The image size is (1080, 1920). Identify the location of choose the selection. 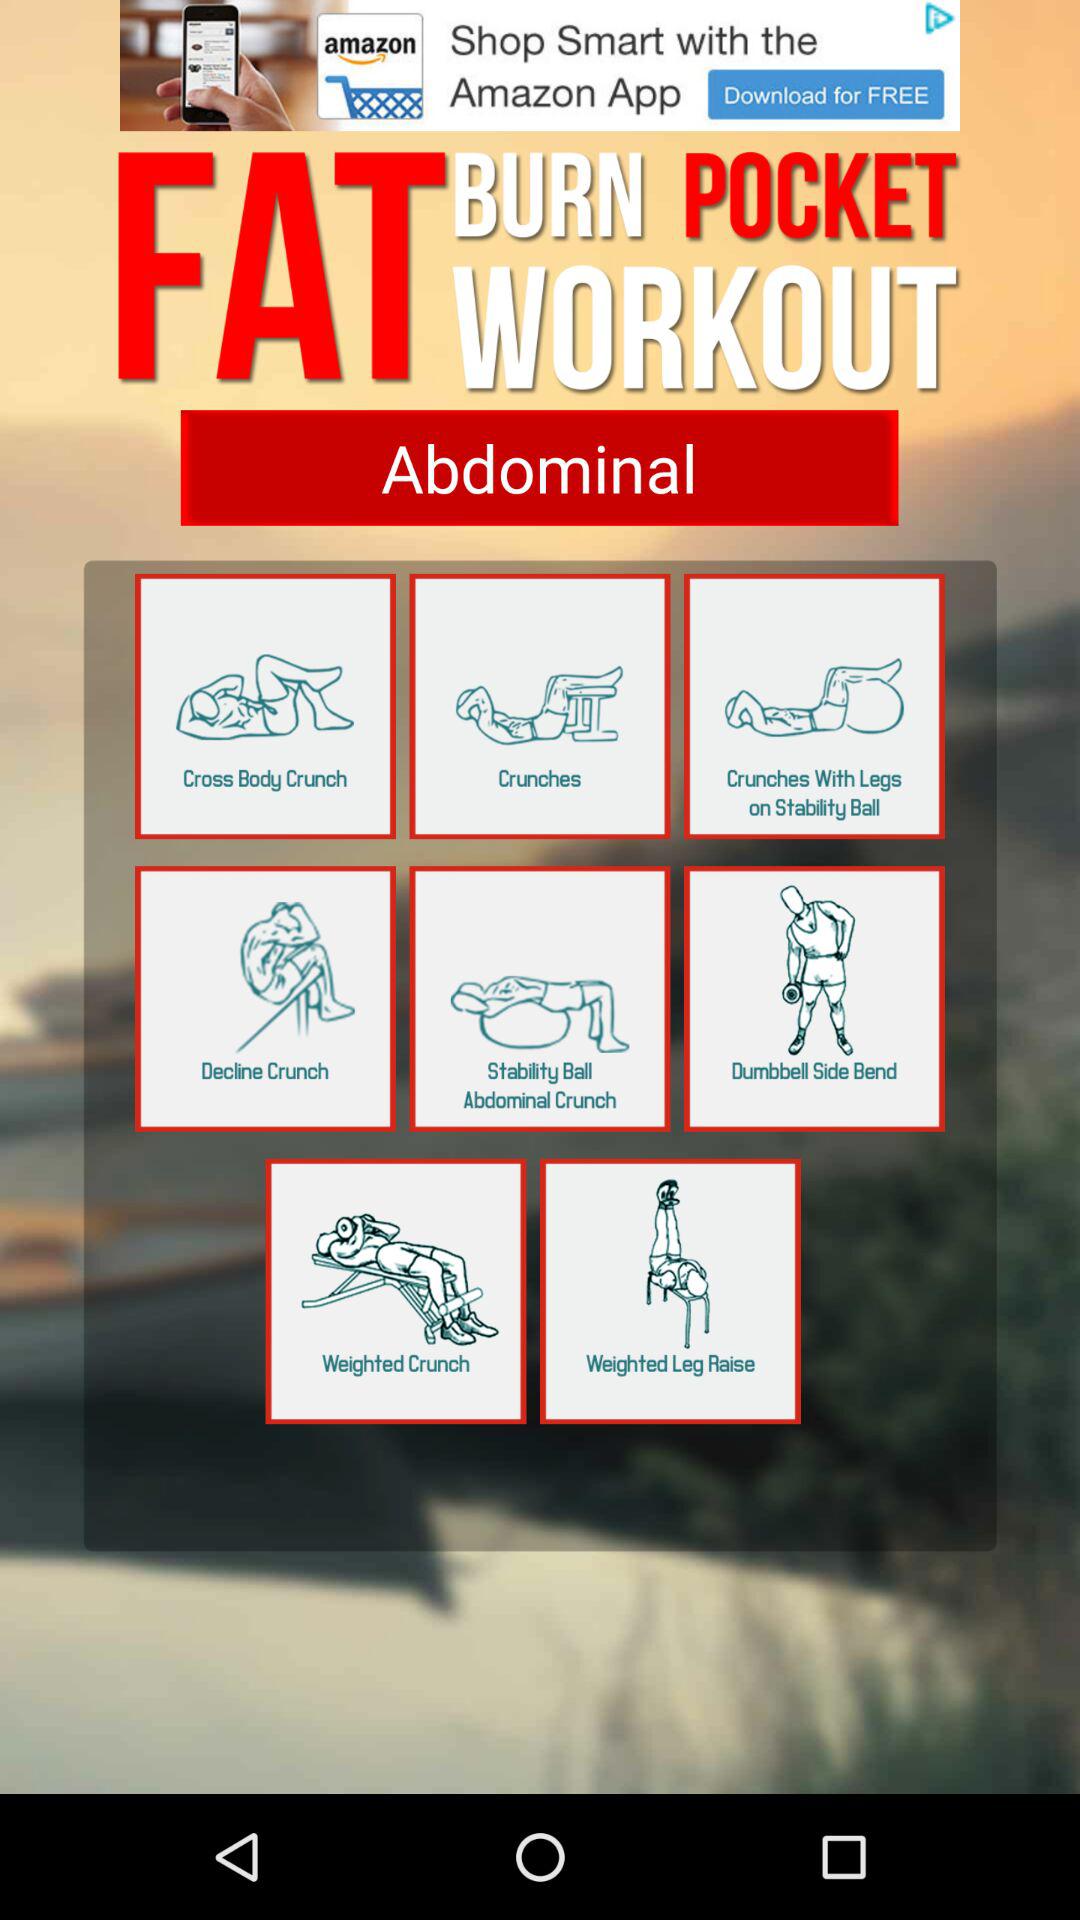
(540, 998).